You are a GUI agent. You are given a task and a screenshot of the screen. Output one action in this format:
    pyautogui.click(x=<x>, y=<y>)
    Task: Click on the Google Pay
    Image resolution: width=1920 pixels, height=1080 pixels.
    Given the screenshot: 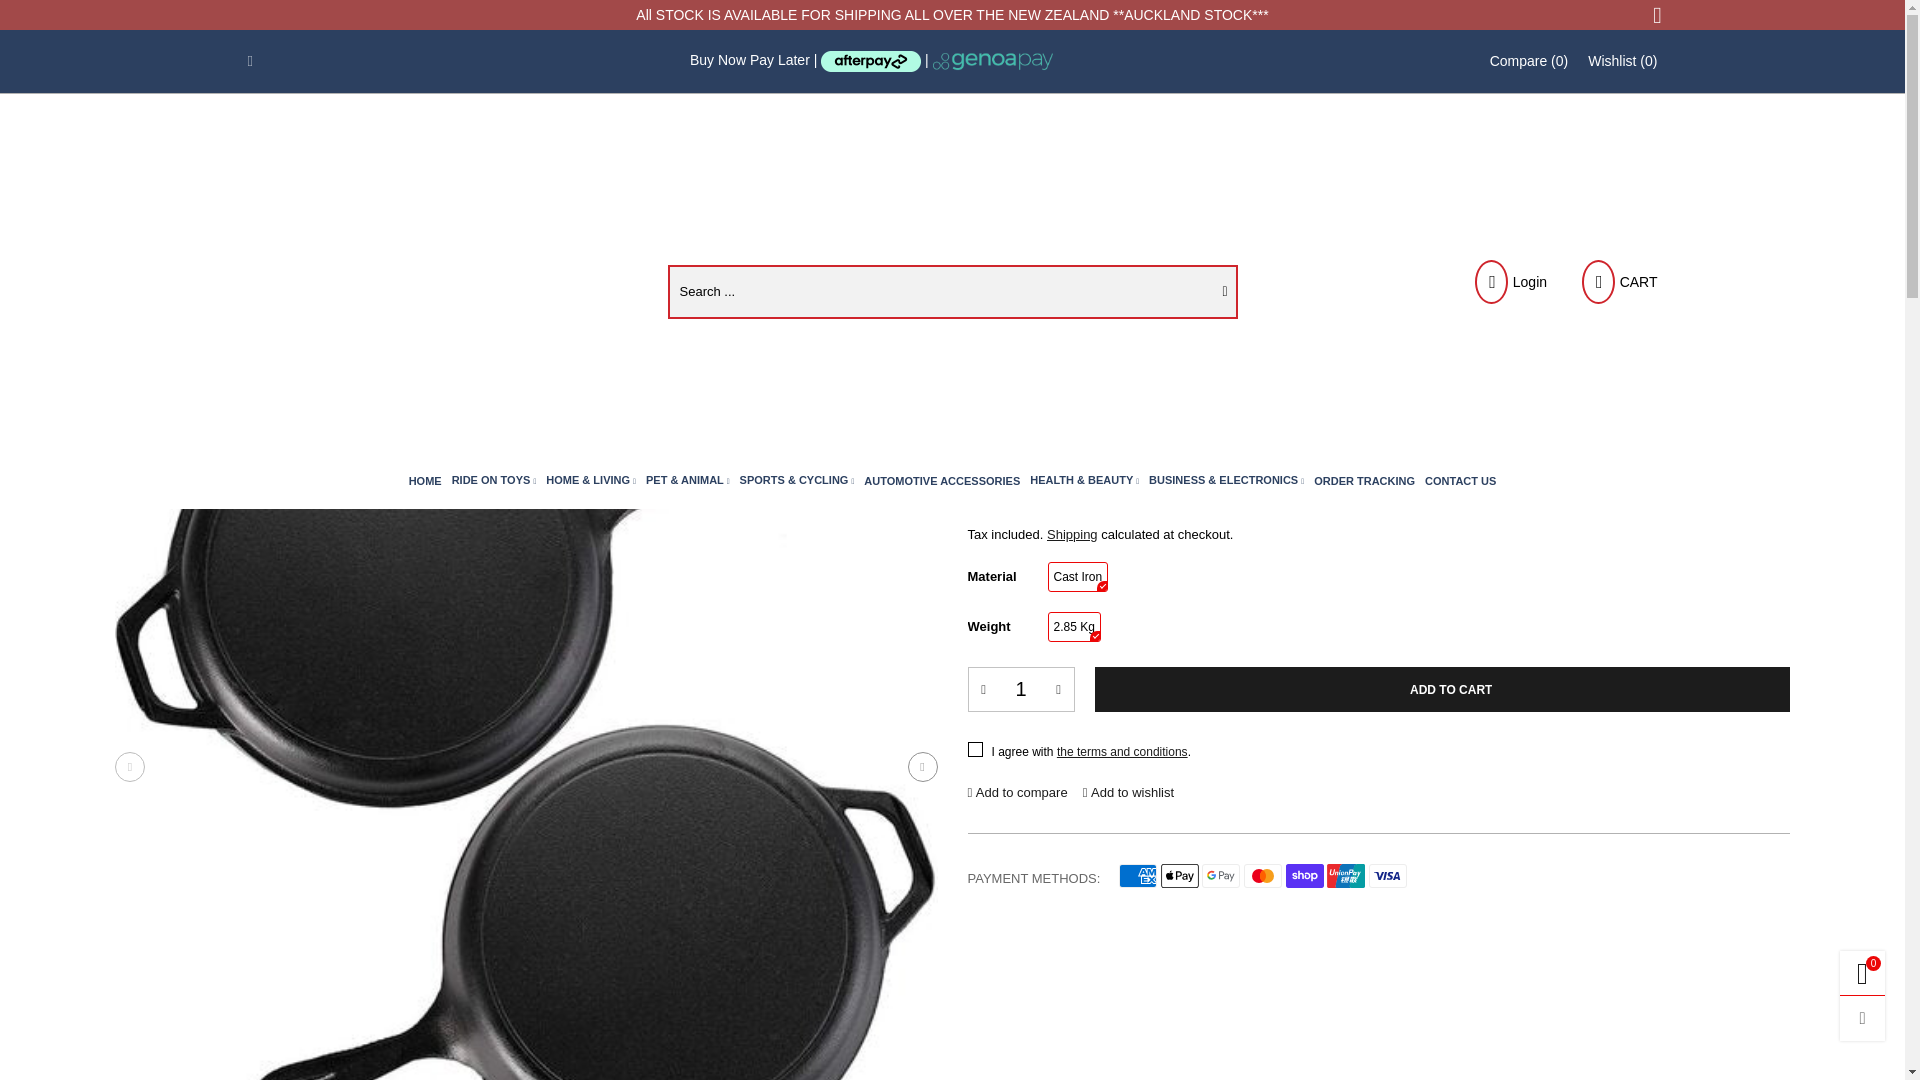 What is the action you would take?
    pyautogui.click(x=1220, y=876)
    